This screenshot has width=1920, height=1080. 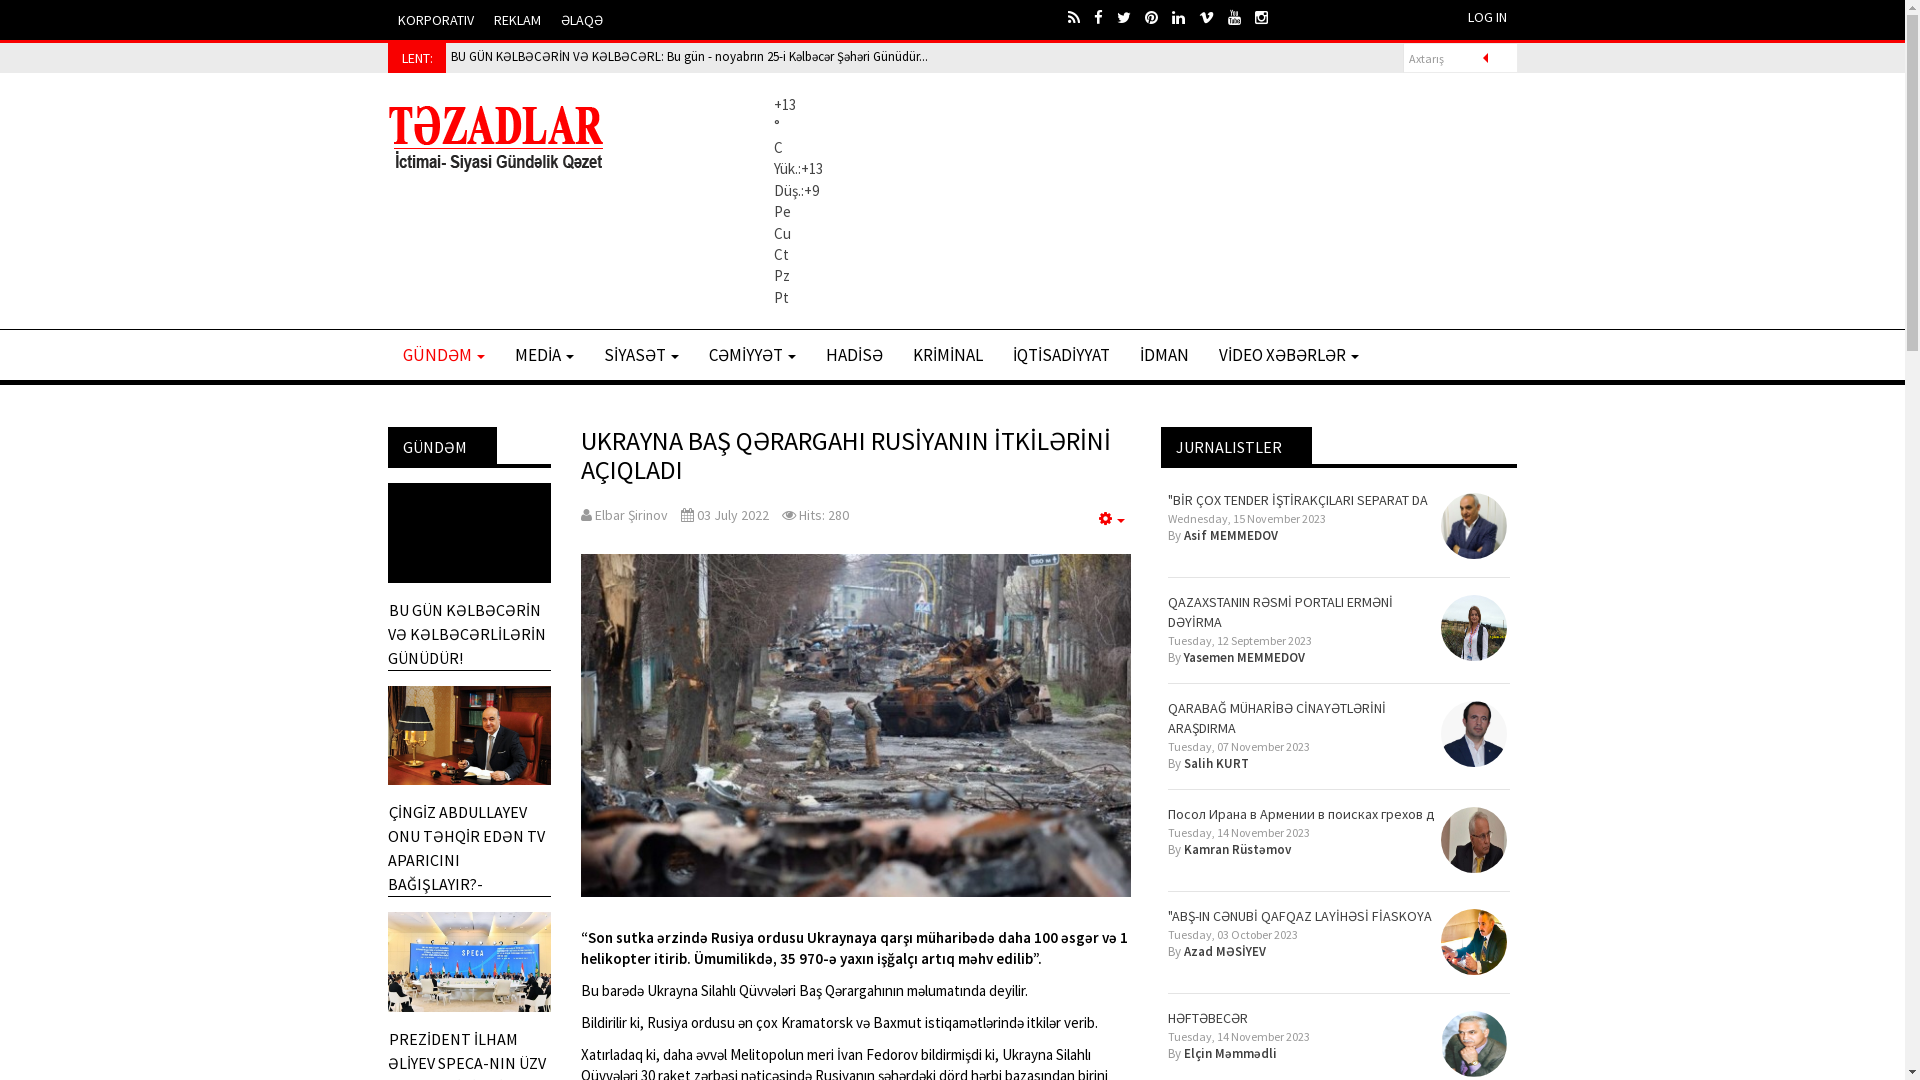 What do you see at coordinates (1131, 18) in the screenshot?
I see ` ` at bounding box center [1131, 18].